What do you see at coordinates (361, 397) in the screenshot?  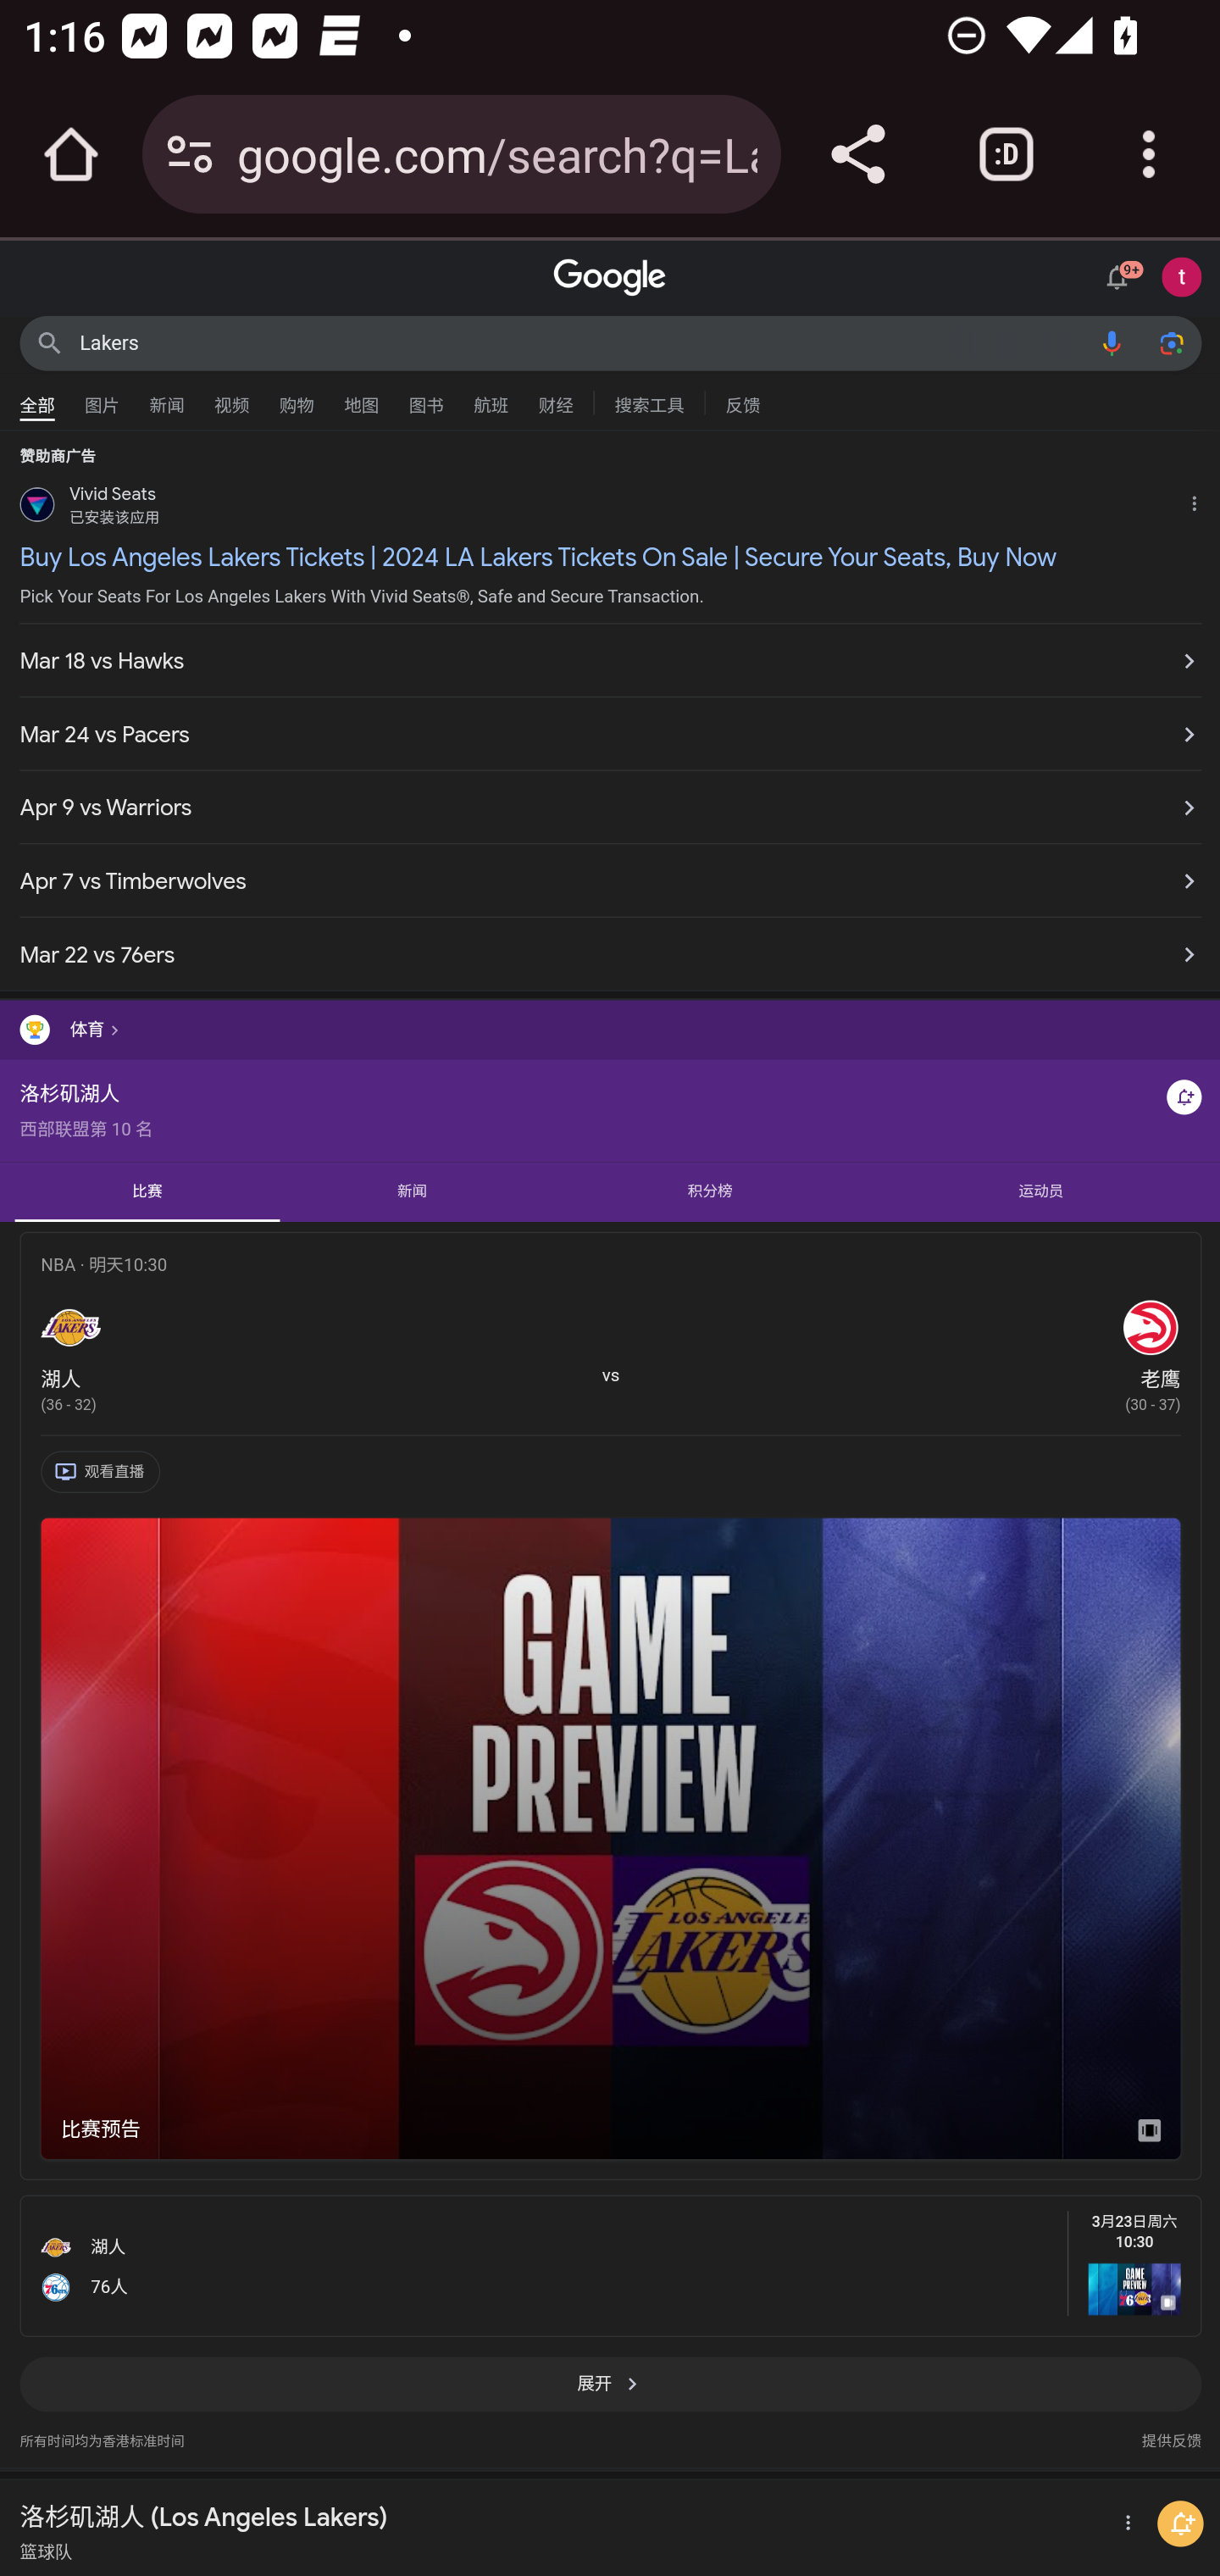 I see `地图` at bounding box center [361, 397].